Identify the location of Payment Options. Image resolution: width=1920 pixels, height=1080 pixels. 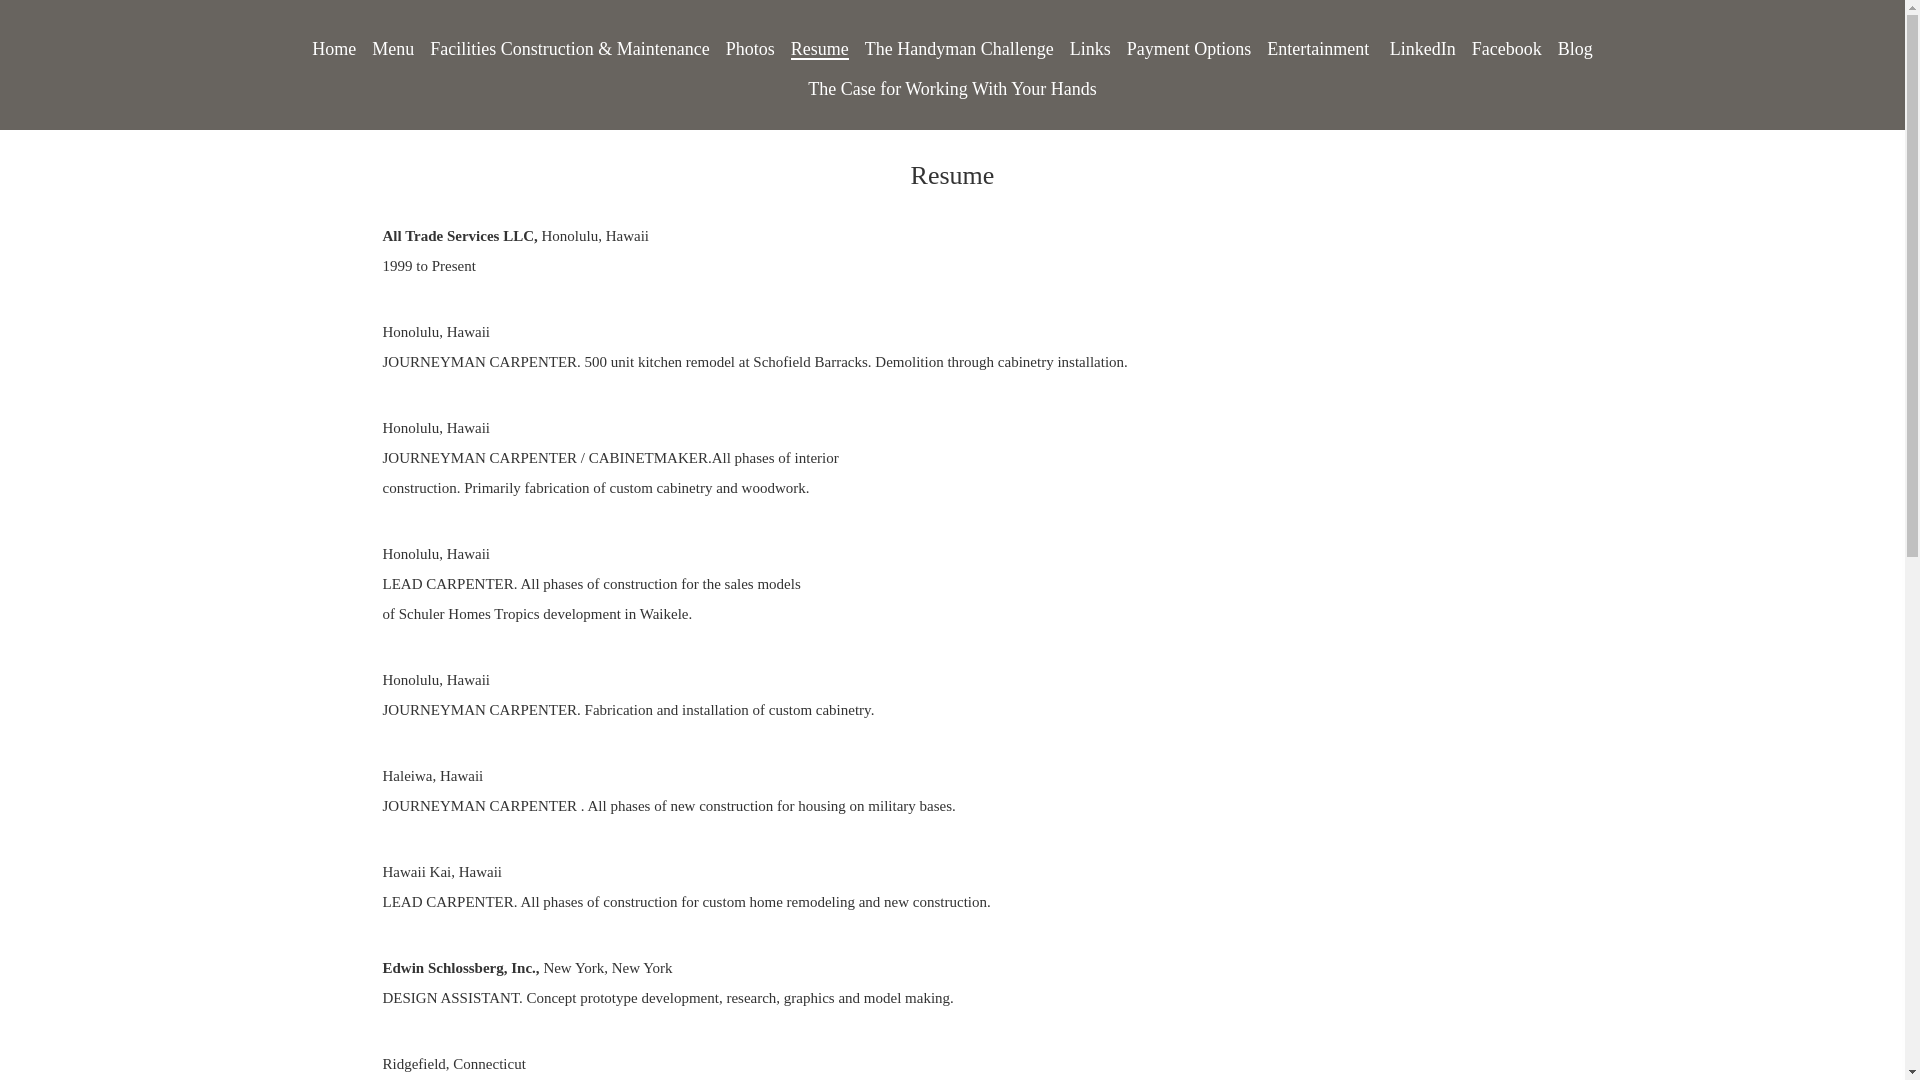
(1189, 45).